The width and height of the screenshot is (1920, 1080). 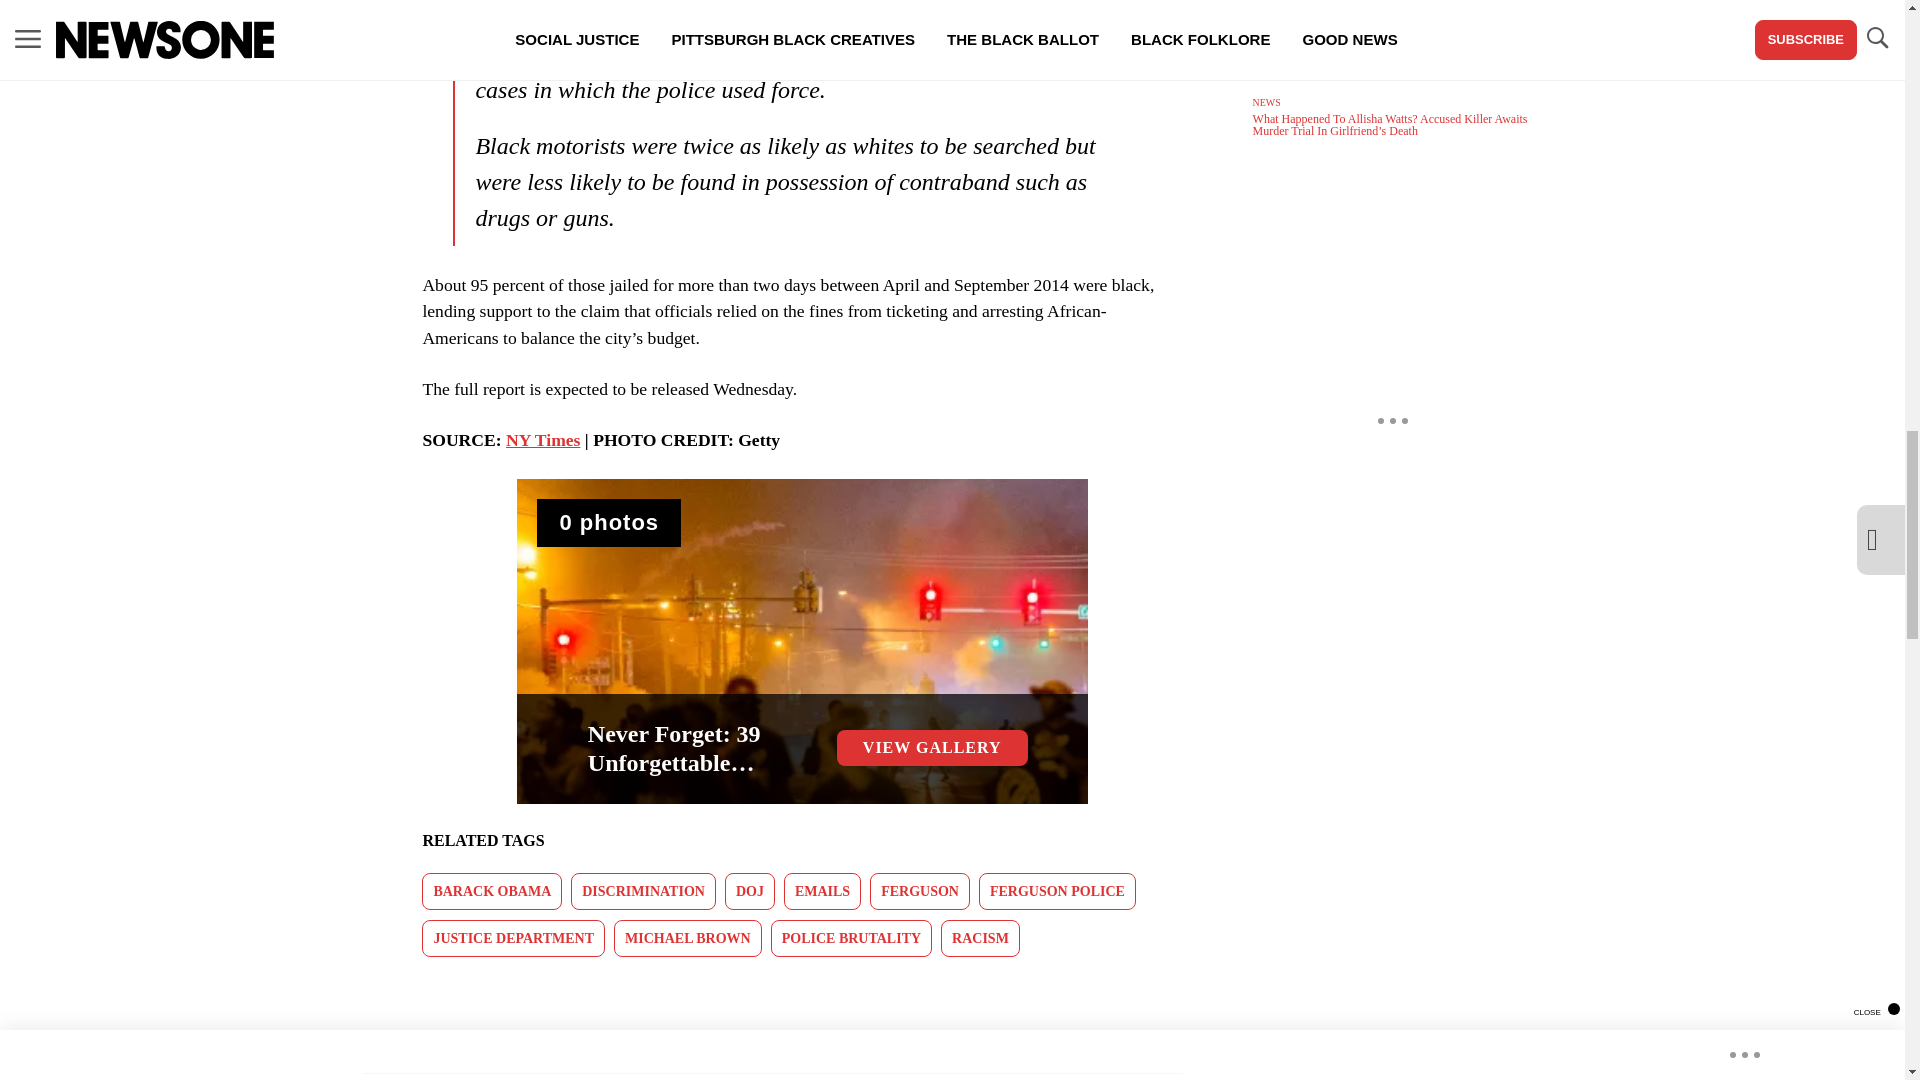 What do you see at coordinates (513, 938) in the screenshot?
I see `JUSTICE DEPARTMENT` at bounding box center [513, 938].